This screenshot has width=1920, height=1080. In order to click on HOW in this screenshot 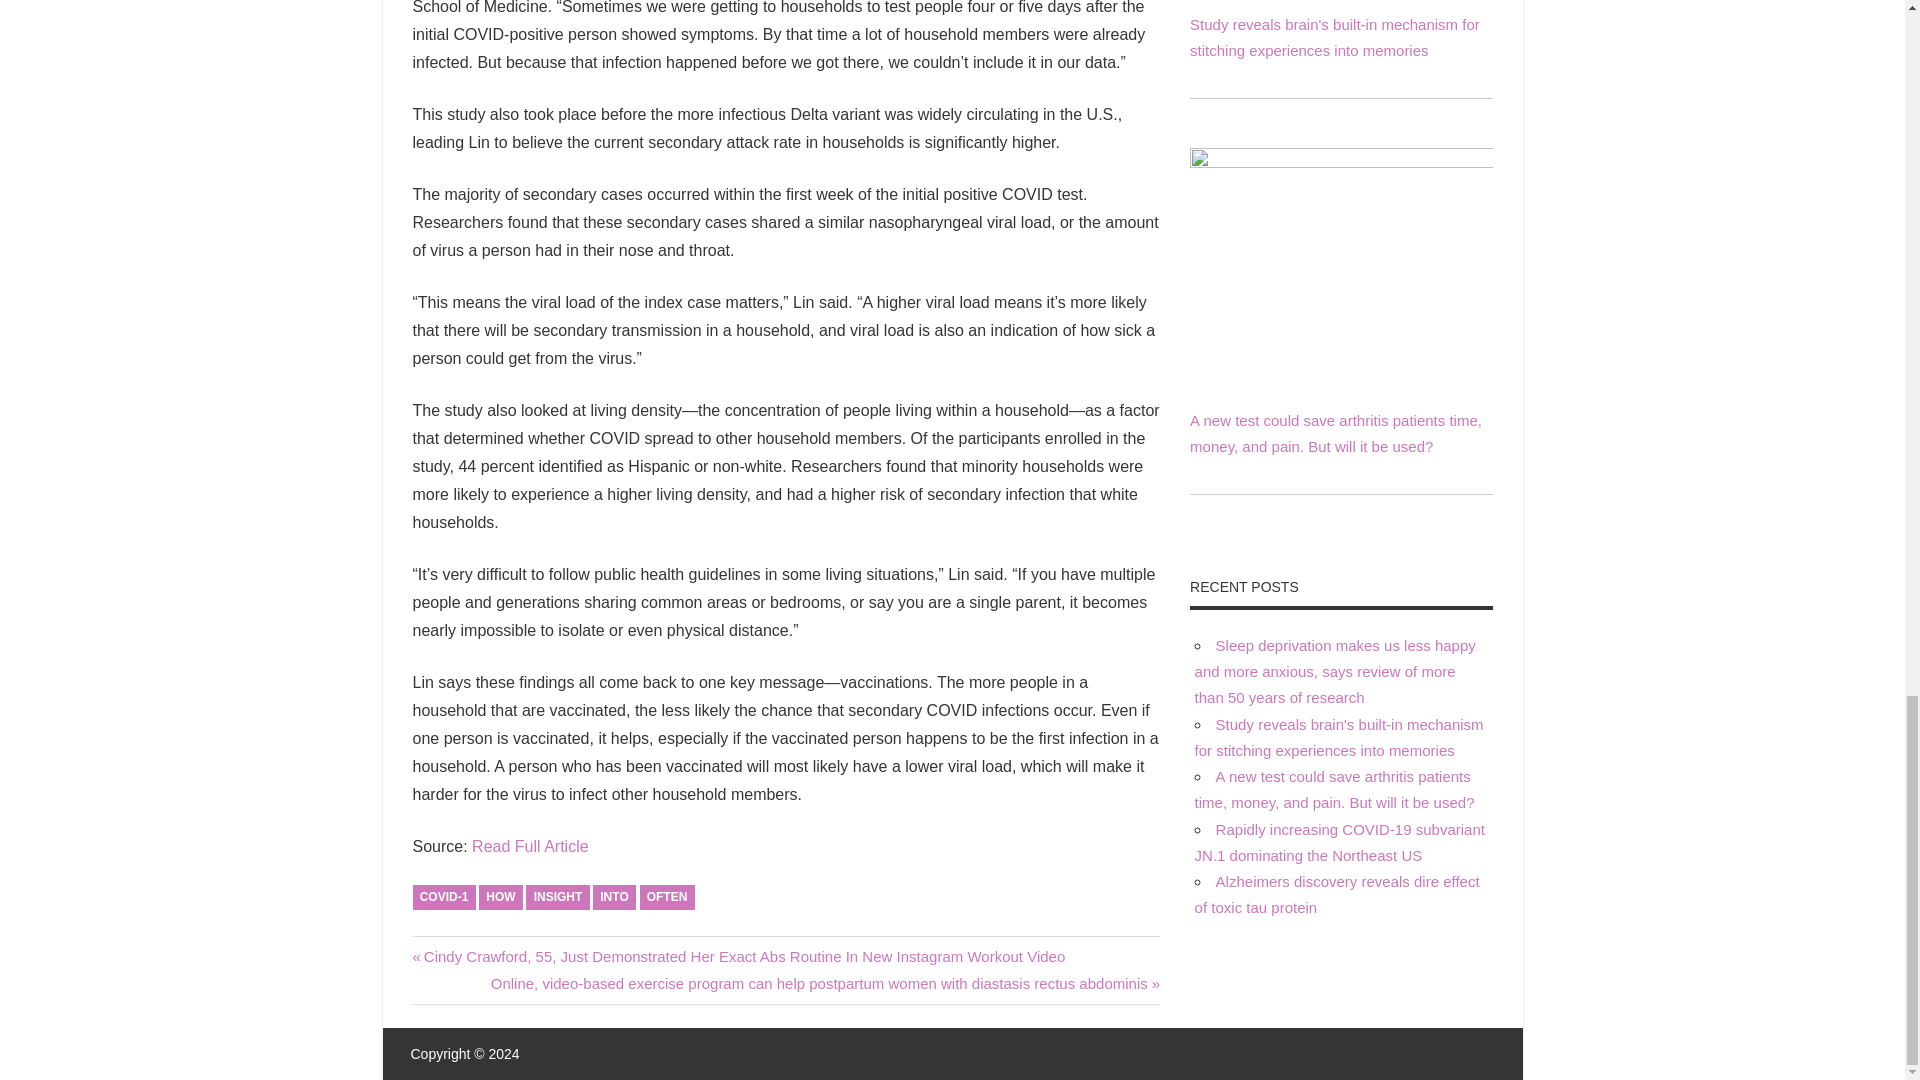, I will do `click(500, 897)`.